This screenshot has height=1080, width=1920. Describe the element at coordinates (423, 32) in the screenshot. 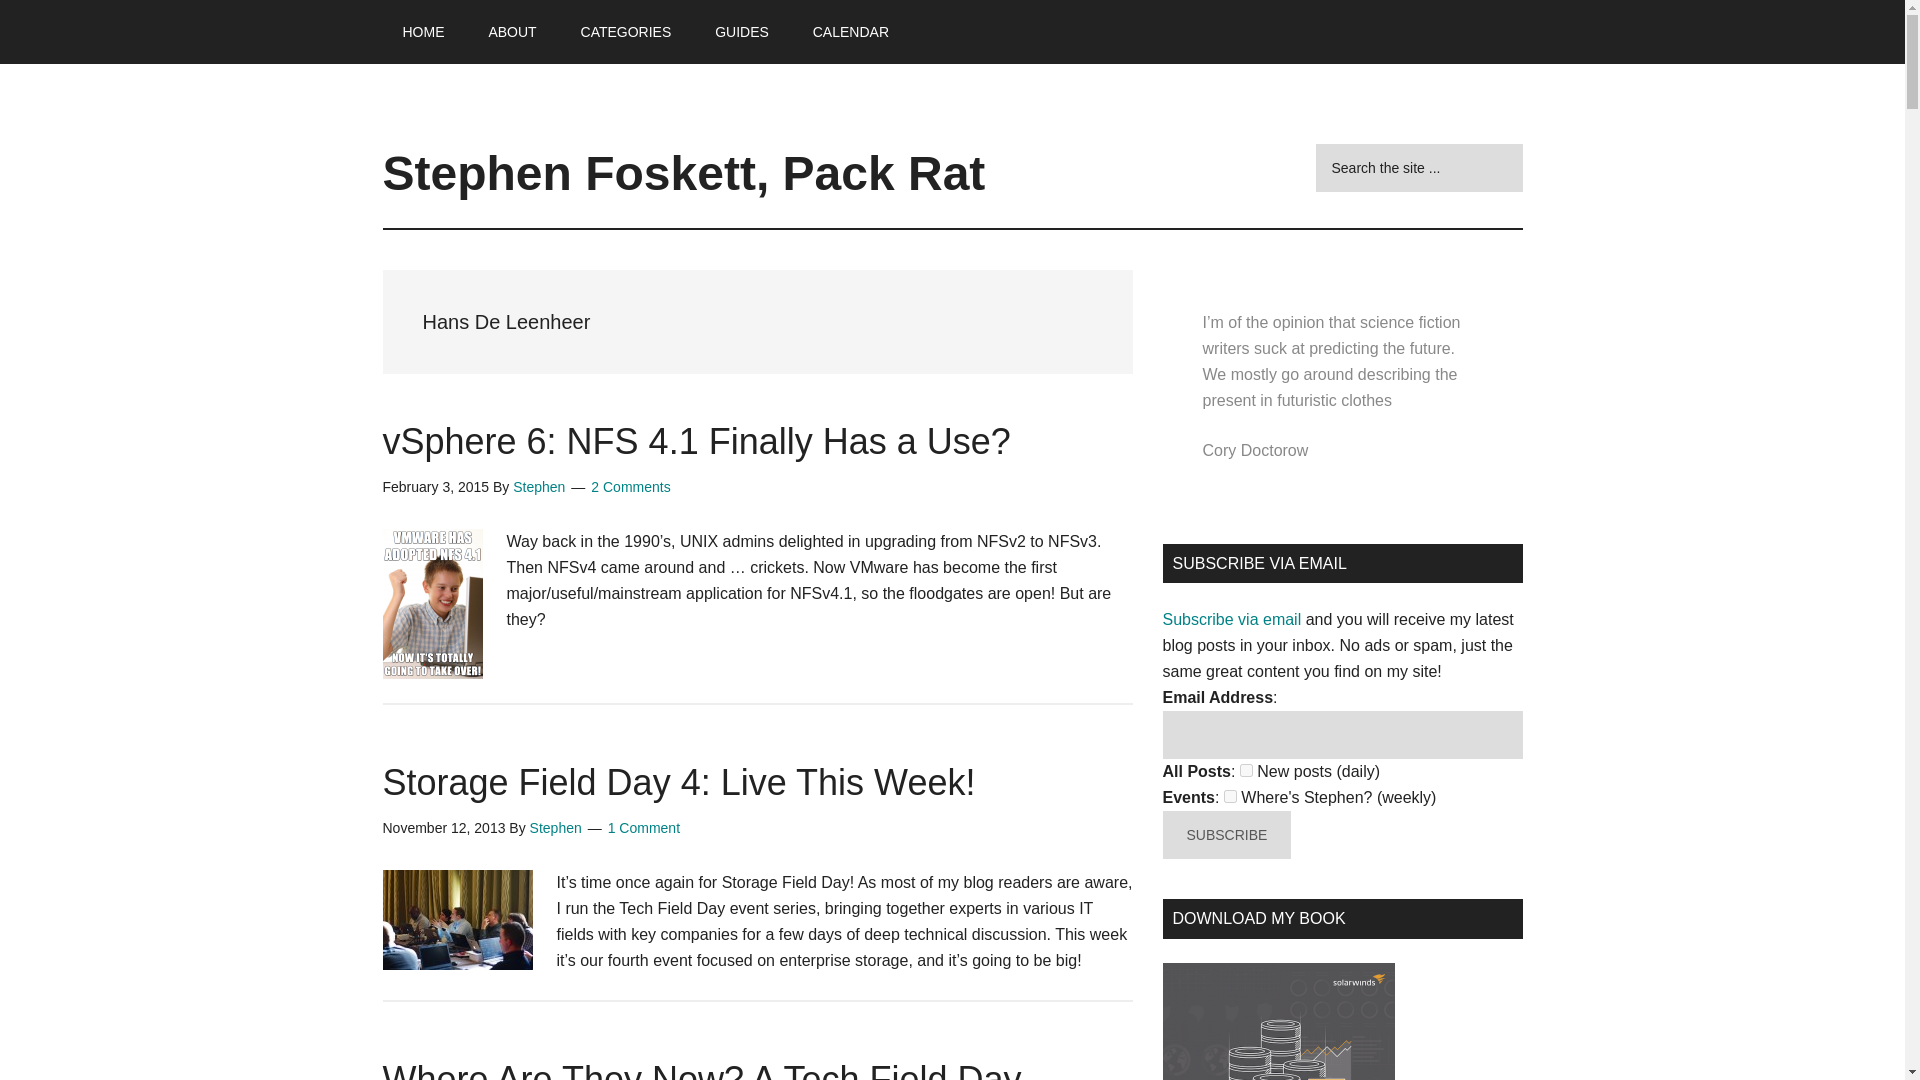

I see `HOME` at that location.